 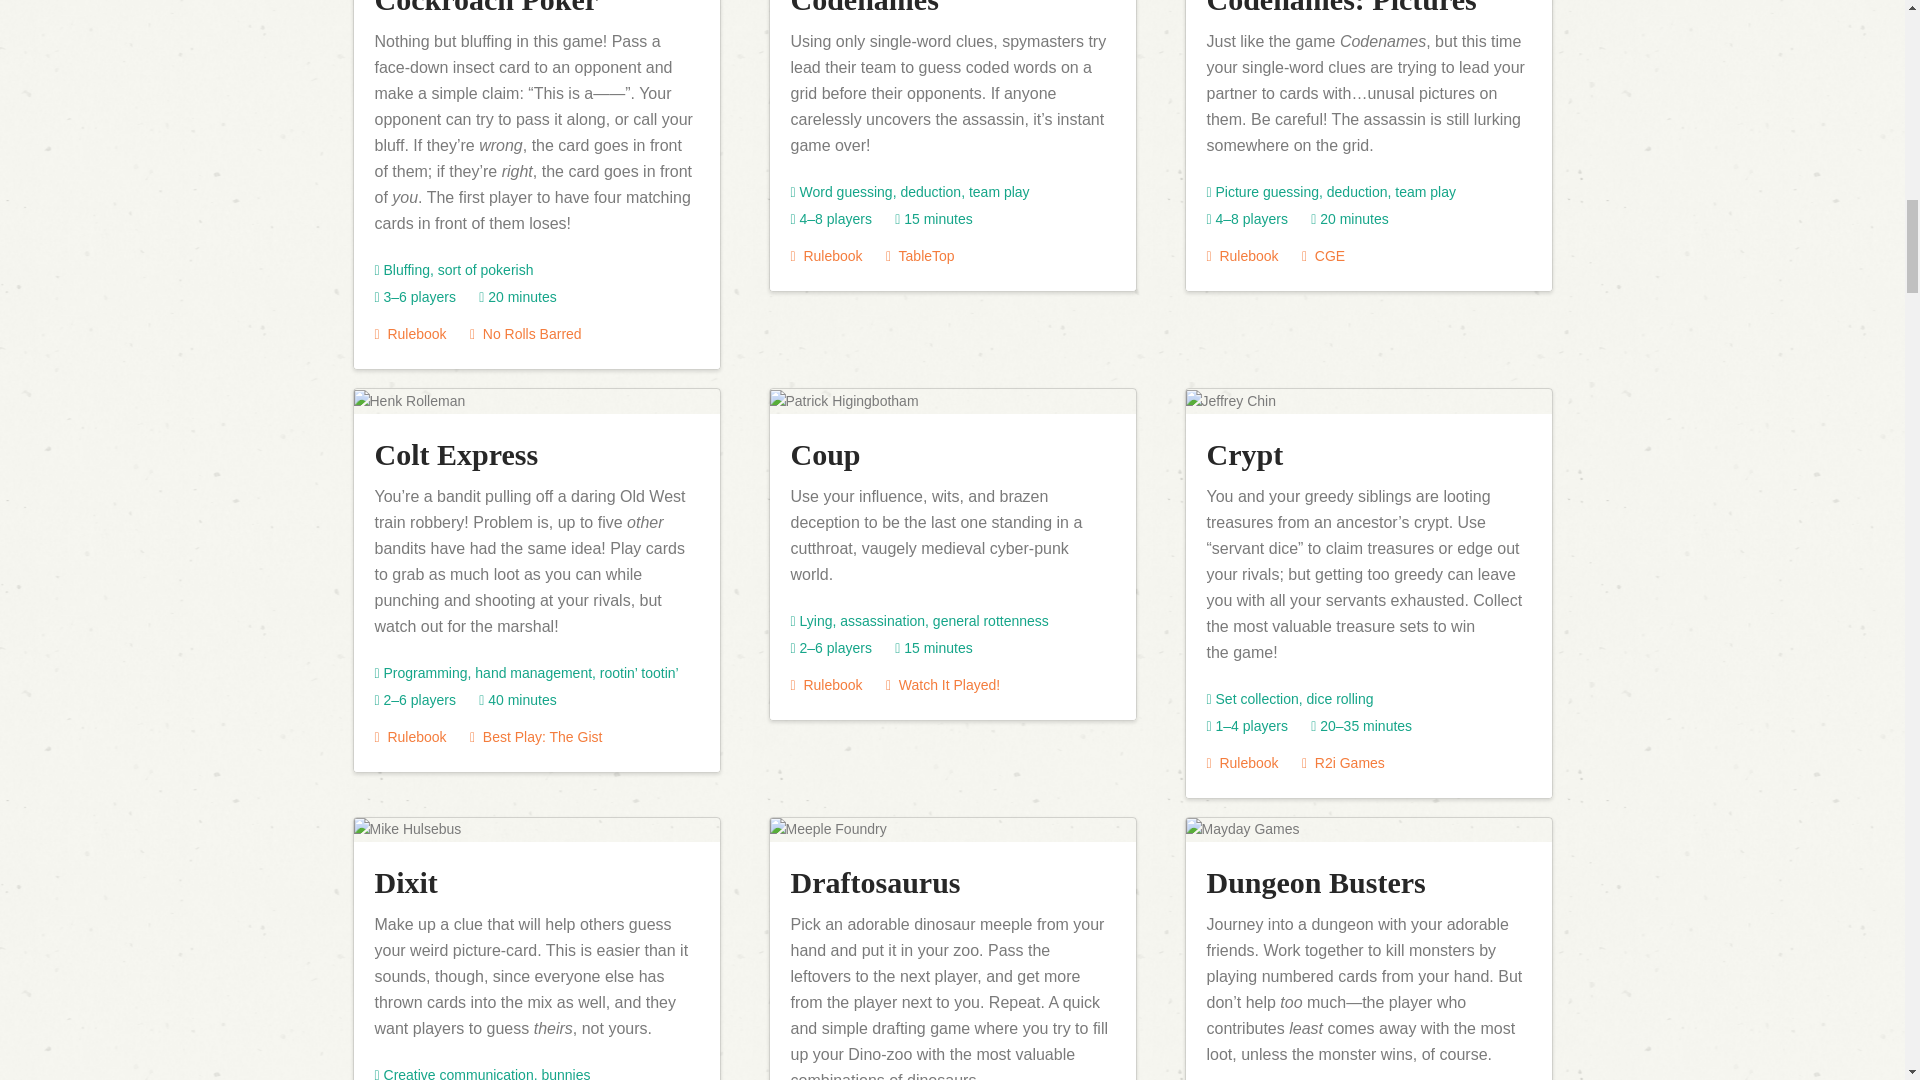 What do you see at coordinates (526, 334) in the screenshot?
I see `  No Rolls Barred` at bounding box center [526, 334].